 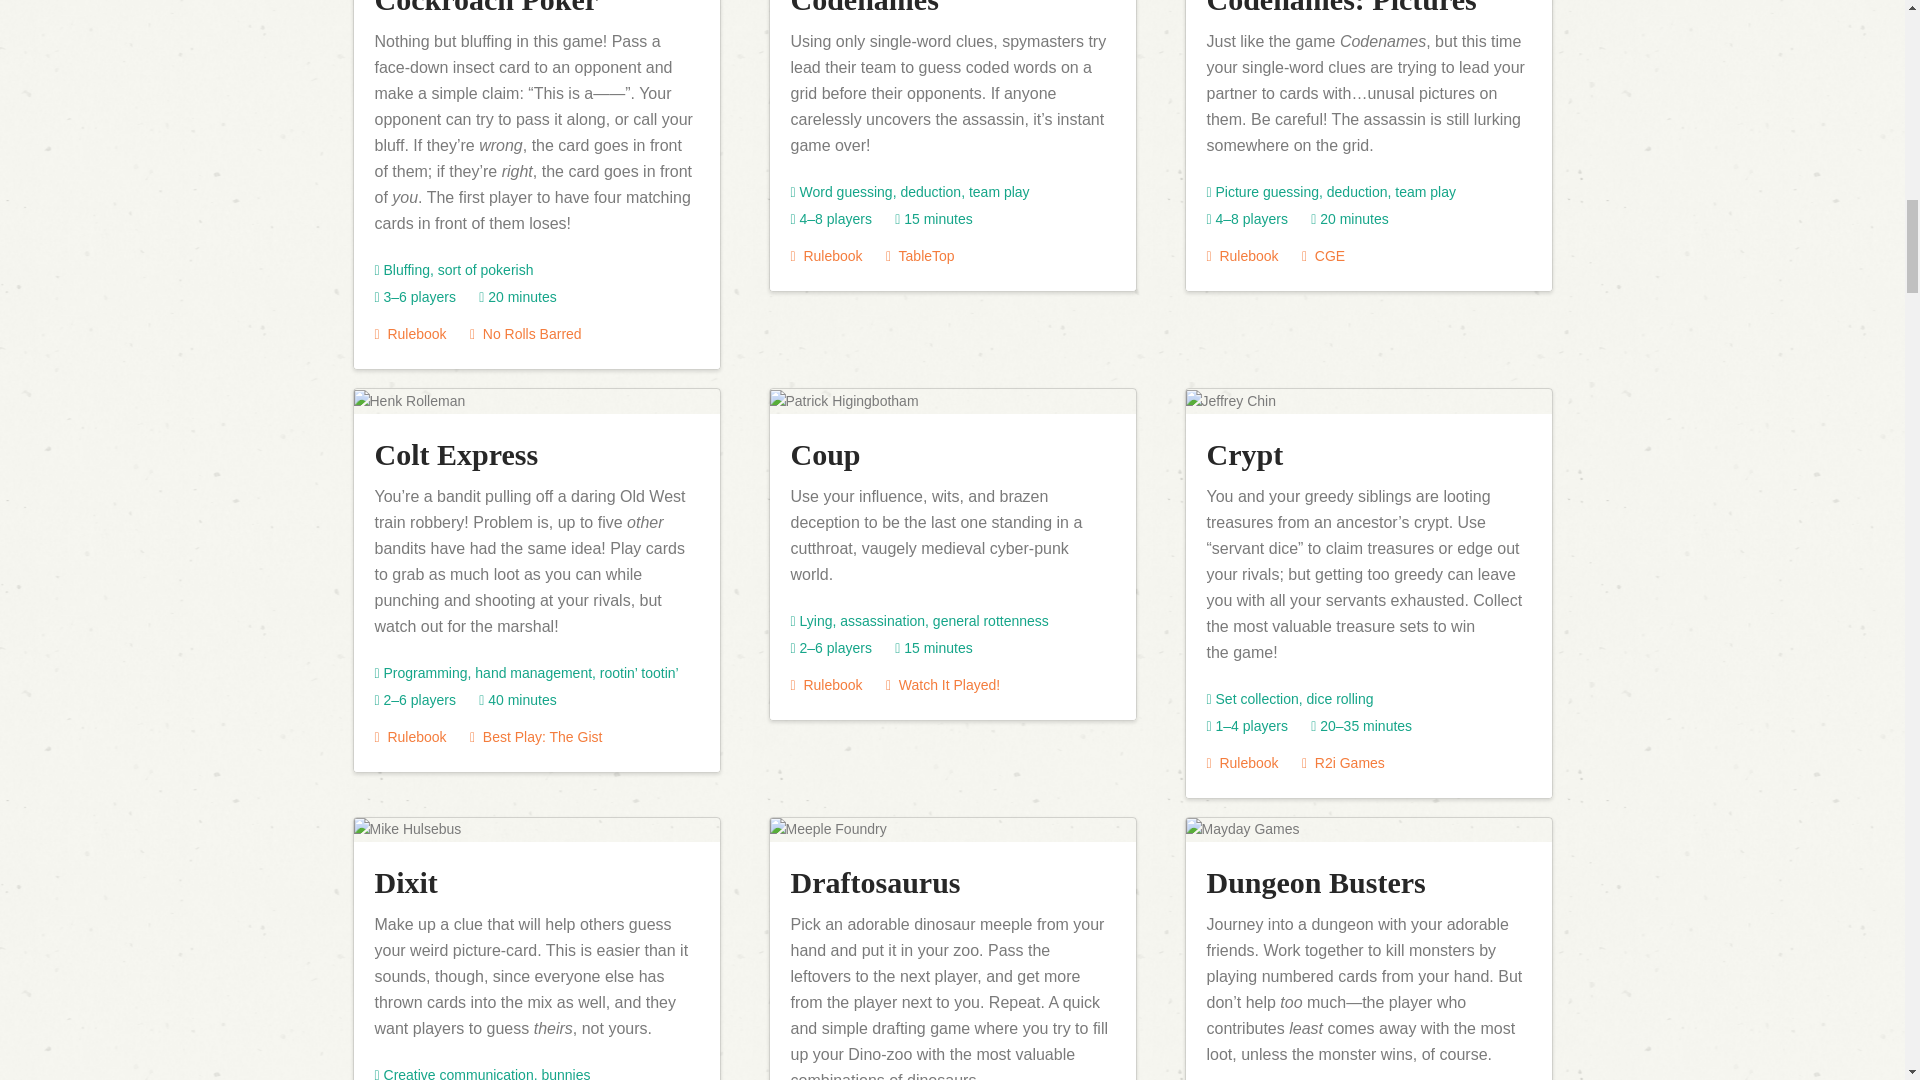 What do you see at coordinates (526, 334) in the screenshot?
I see `  No Rolls Barred` at bounding box center [526, 334].